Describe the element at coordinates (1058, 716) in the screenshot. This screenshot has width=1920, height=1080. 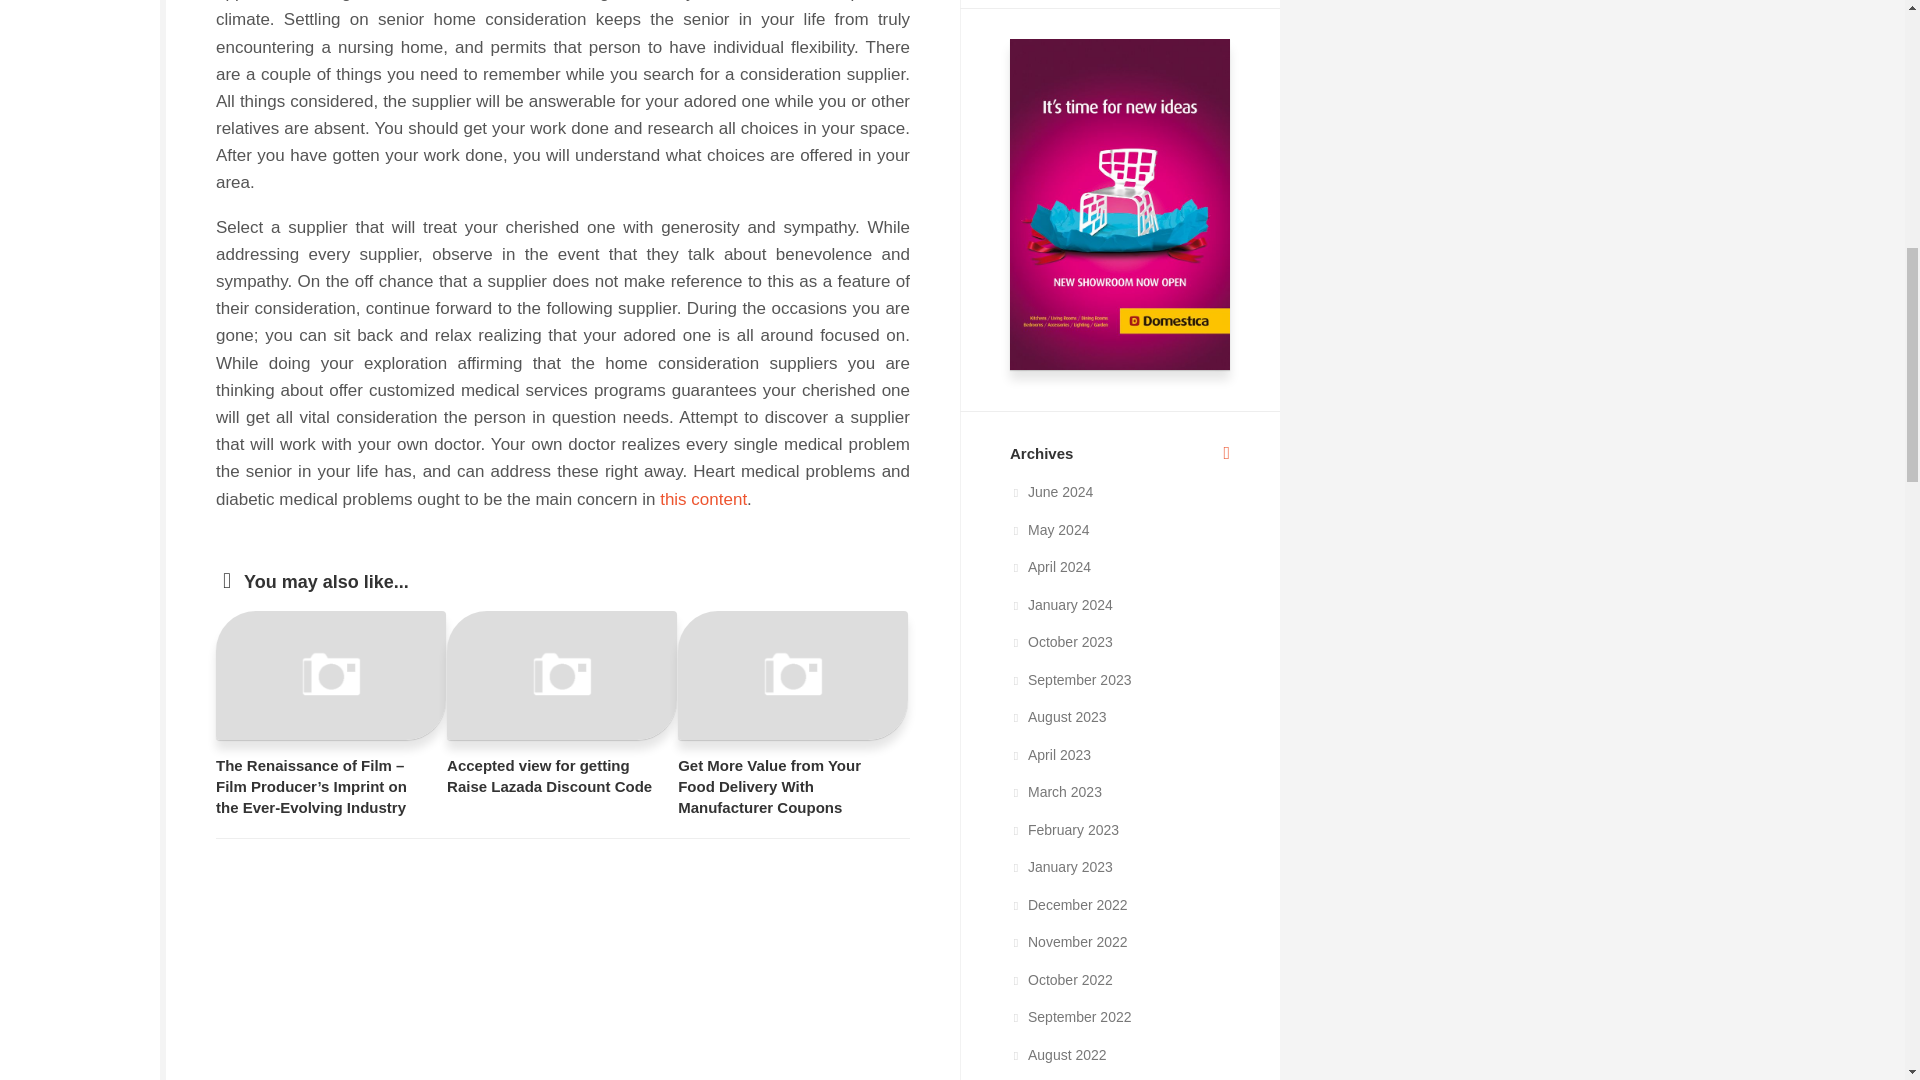
I see `August 2023` at that location.